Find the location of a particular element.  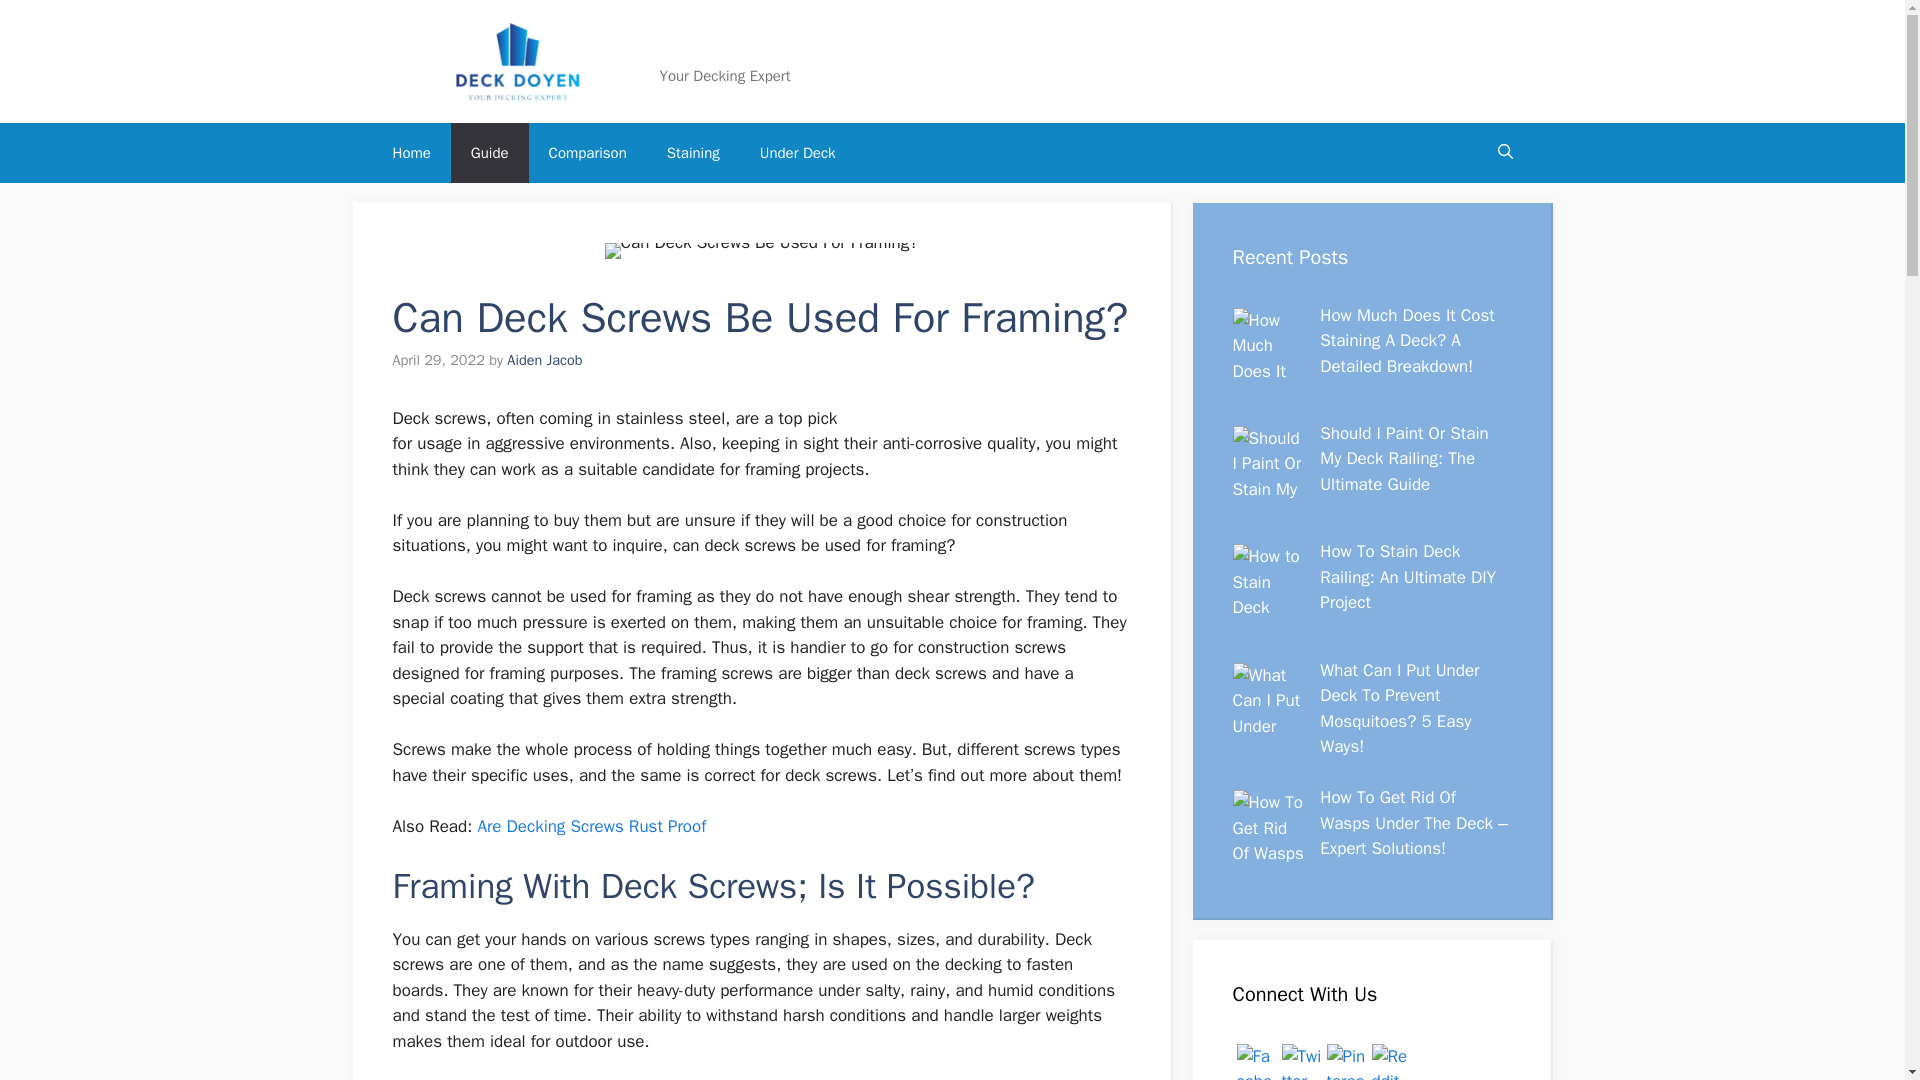

Under Deck is located at coordinates (798, 152).